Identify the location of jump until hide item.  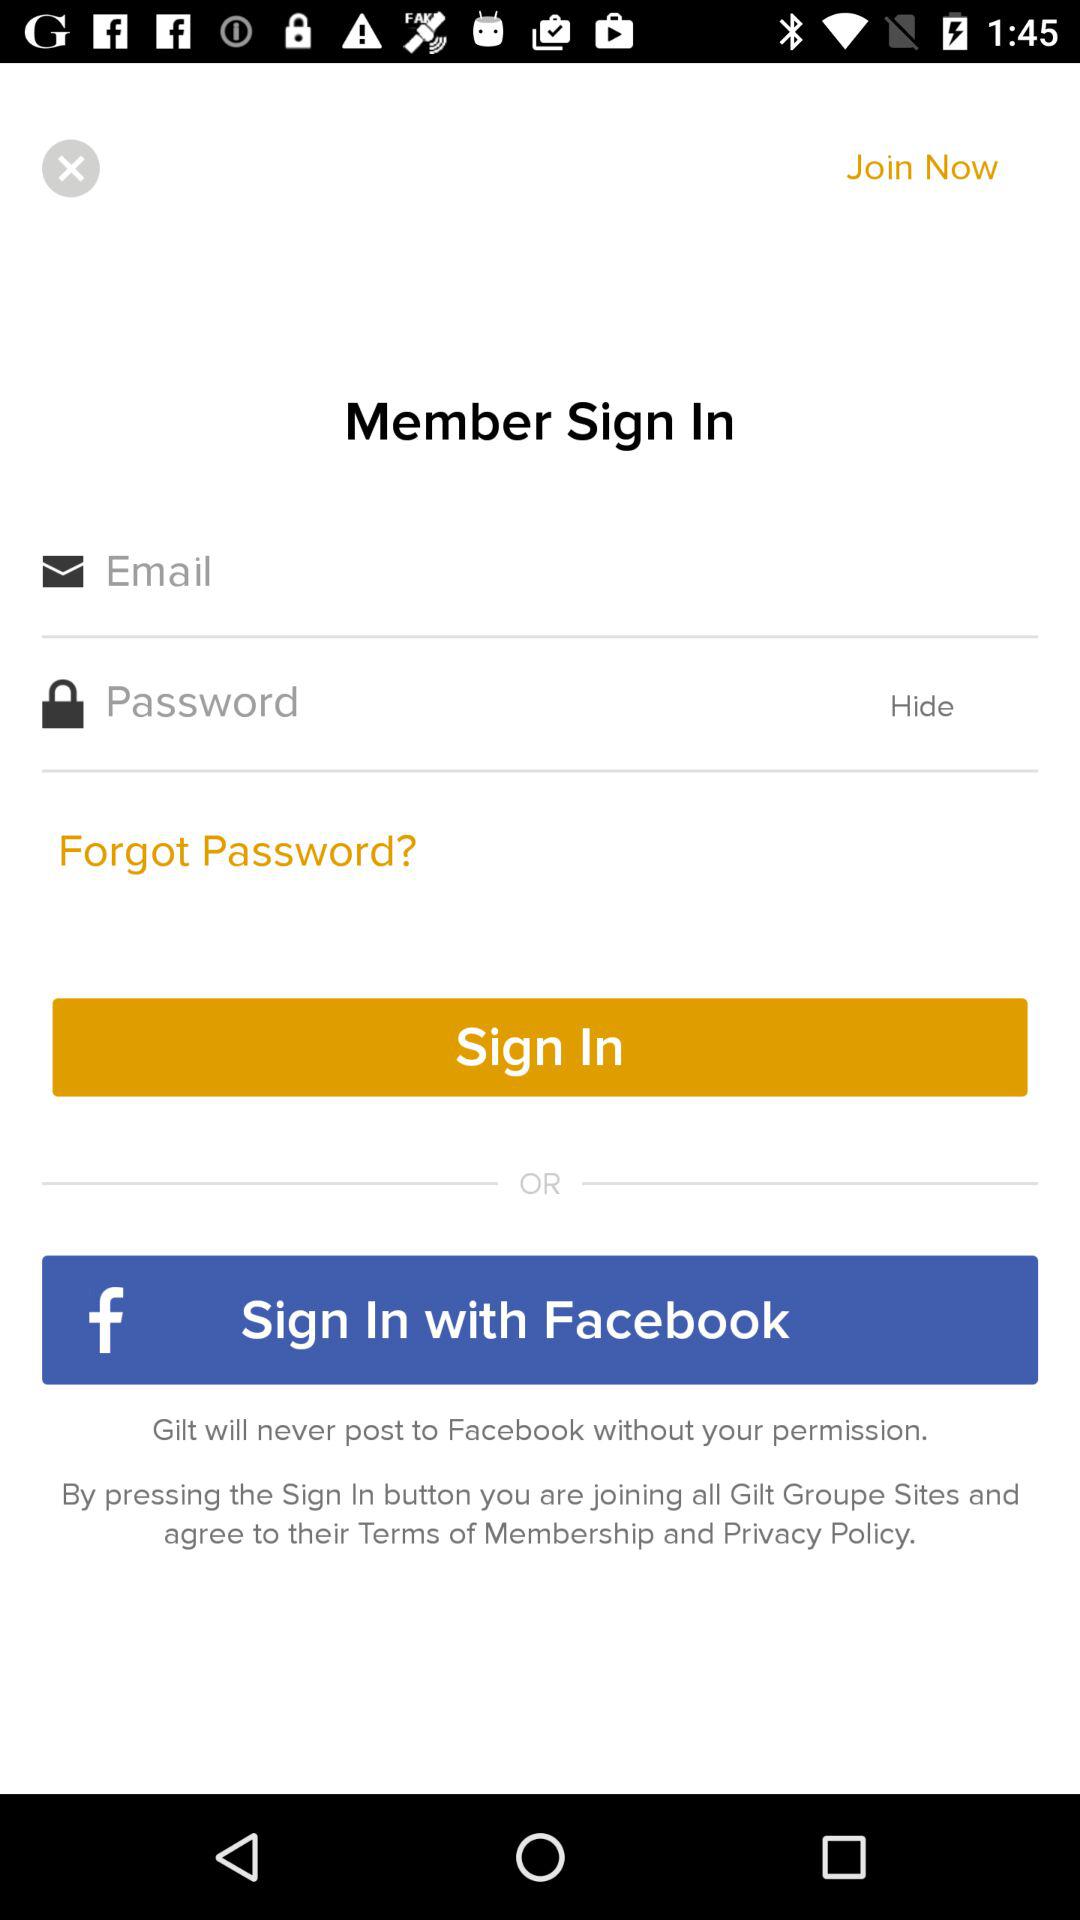
(922, 706).